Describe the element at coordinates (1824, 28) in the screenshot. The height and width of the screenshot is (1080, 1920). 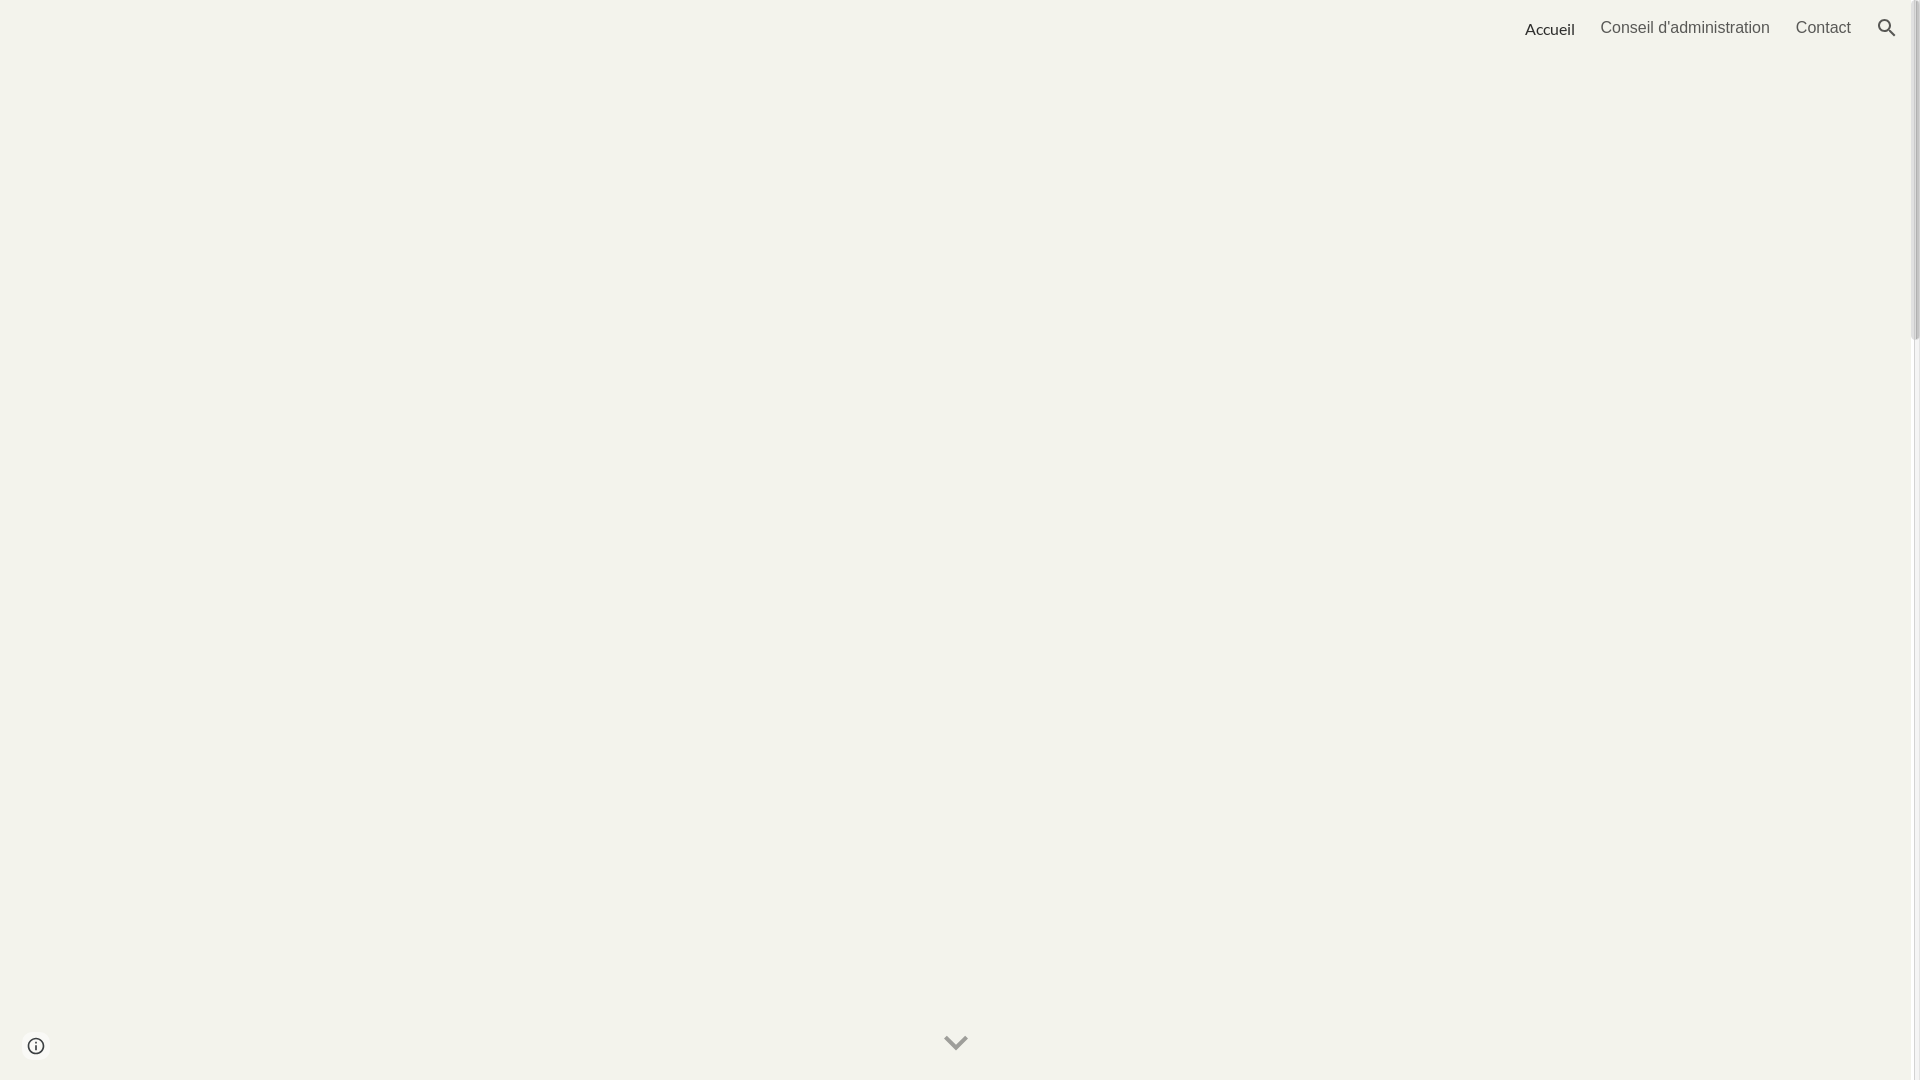
I see `Contact` at that location.